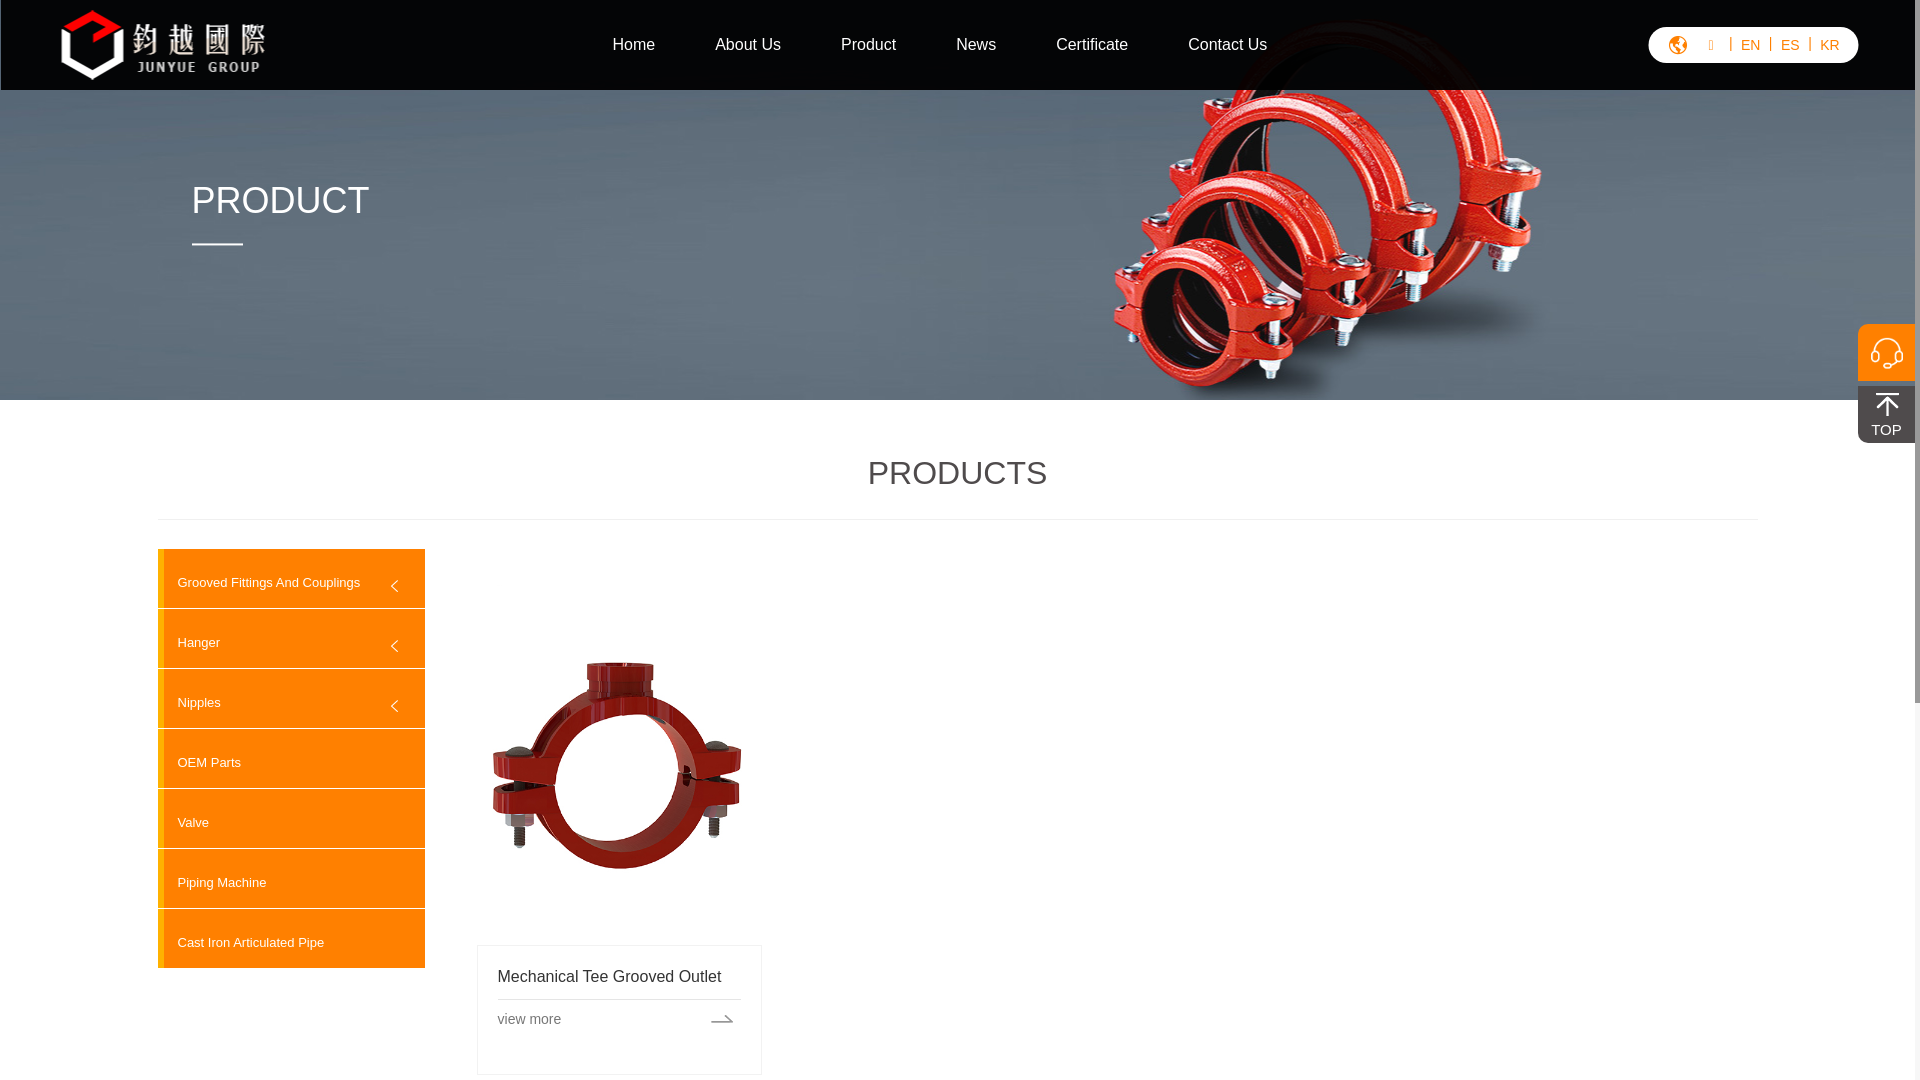 Image resolution: width=1920 pixels, height=1080 pixels. I want to click on Valve, so click(184, 822).